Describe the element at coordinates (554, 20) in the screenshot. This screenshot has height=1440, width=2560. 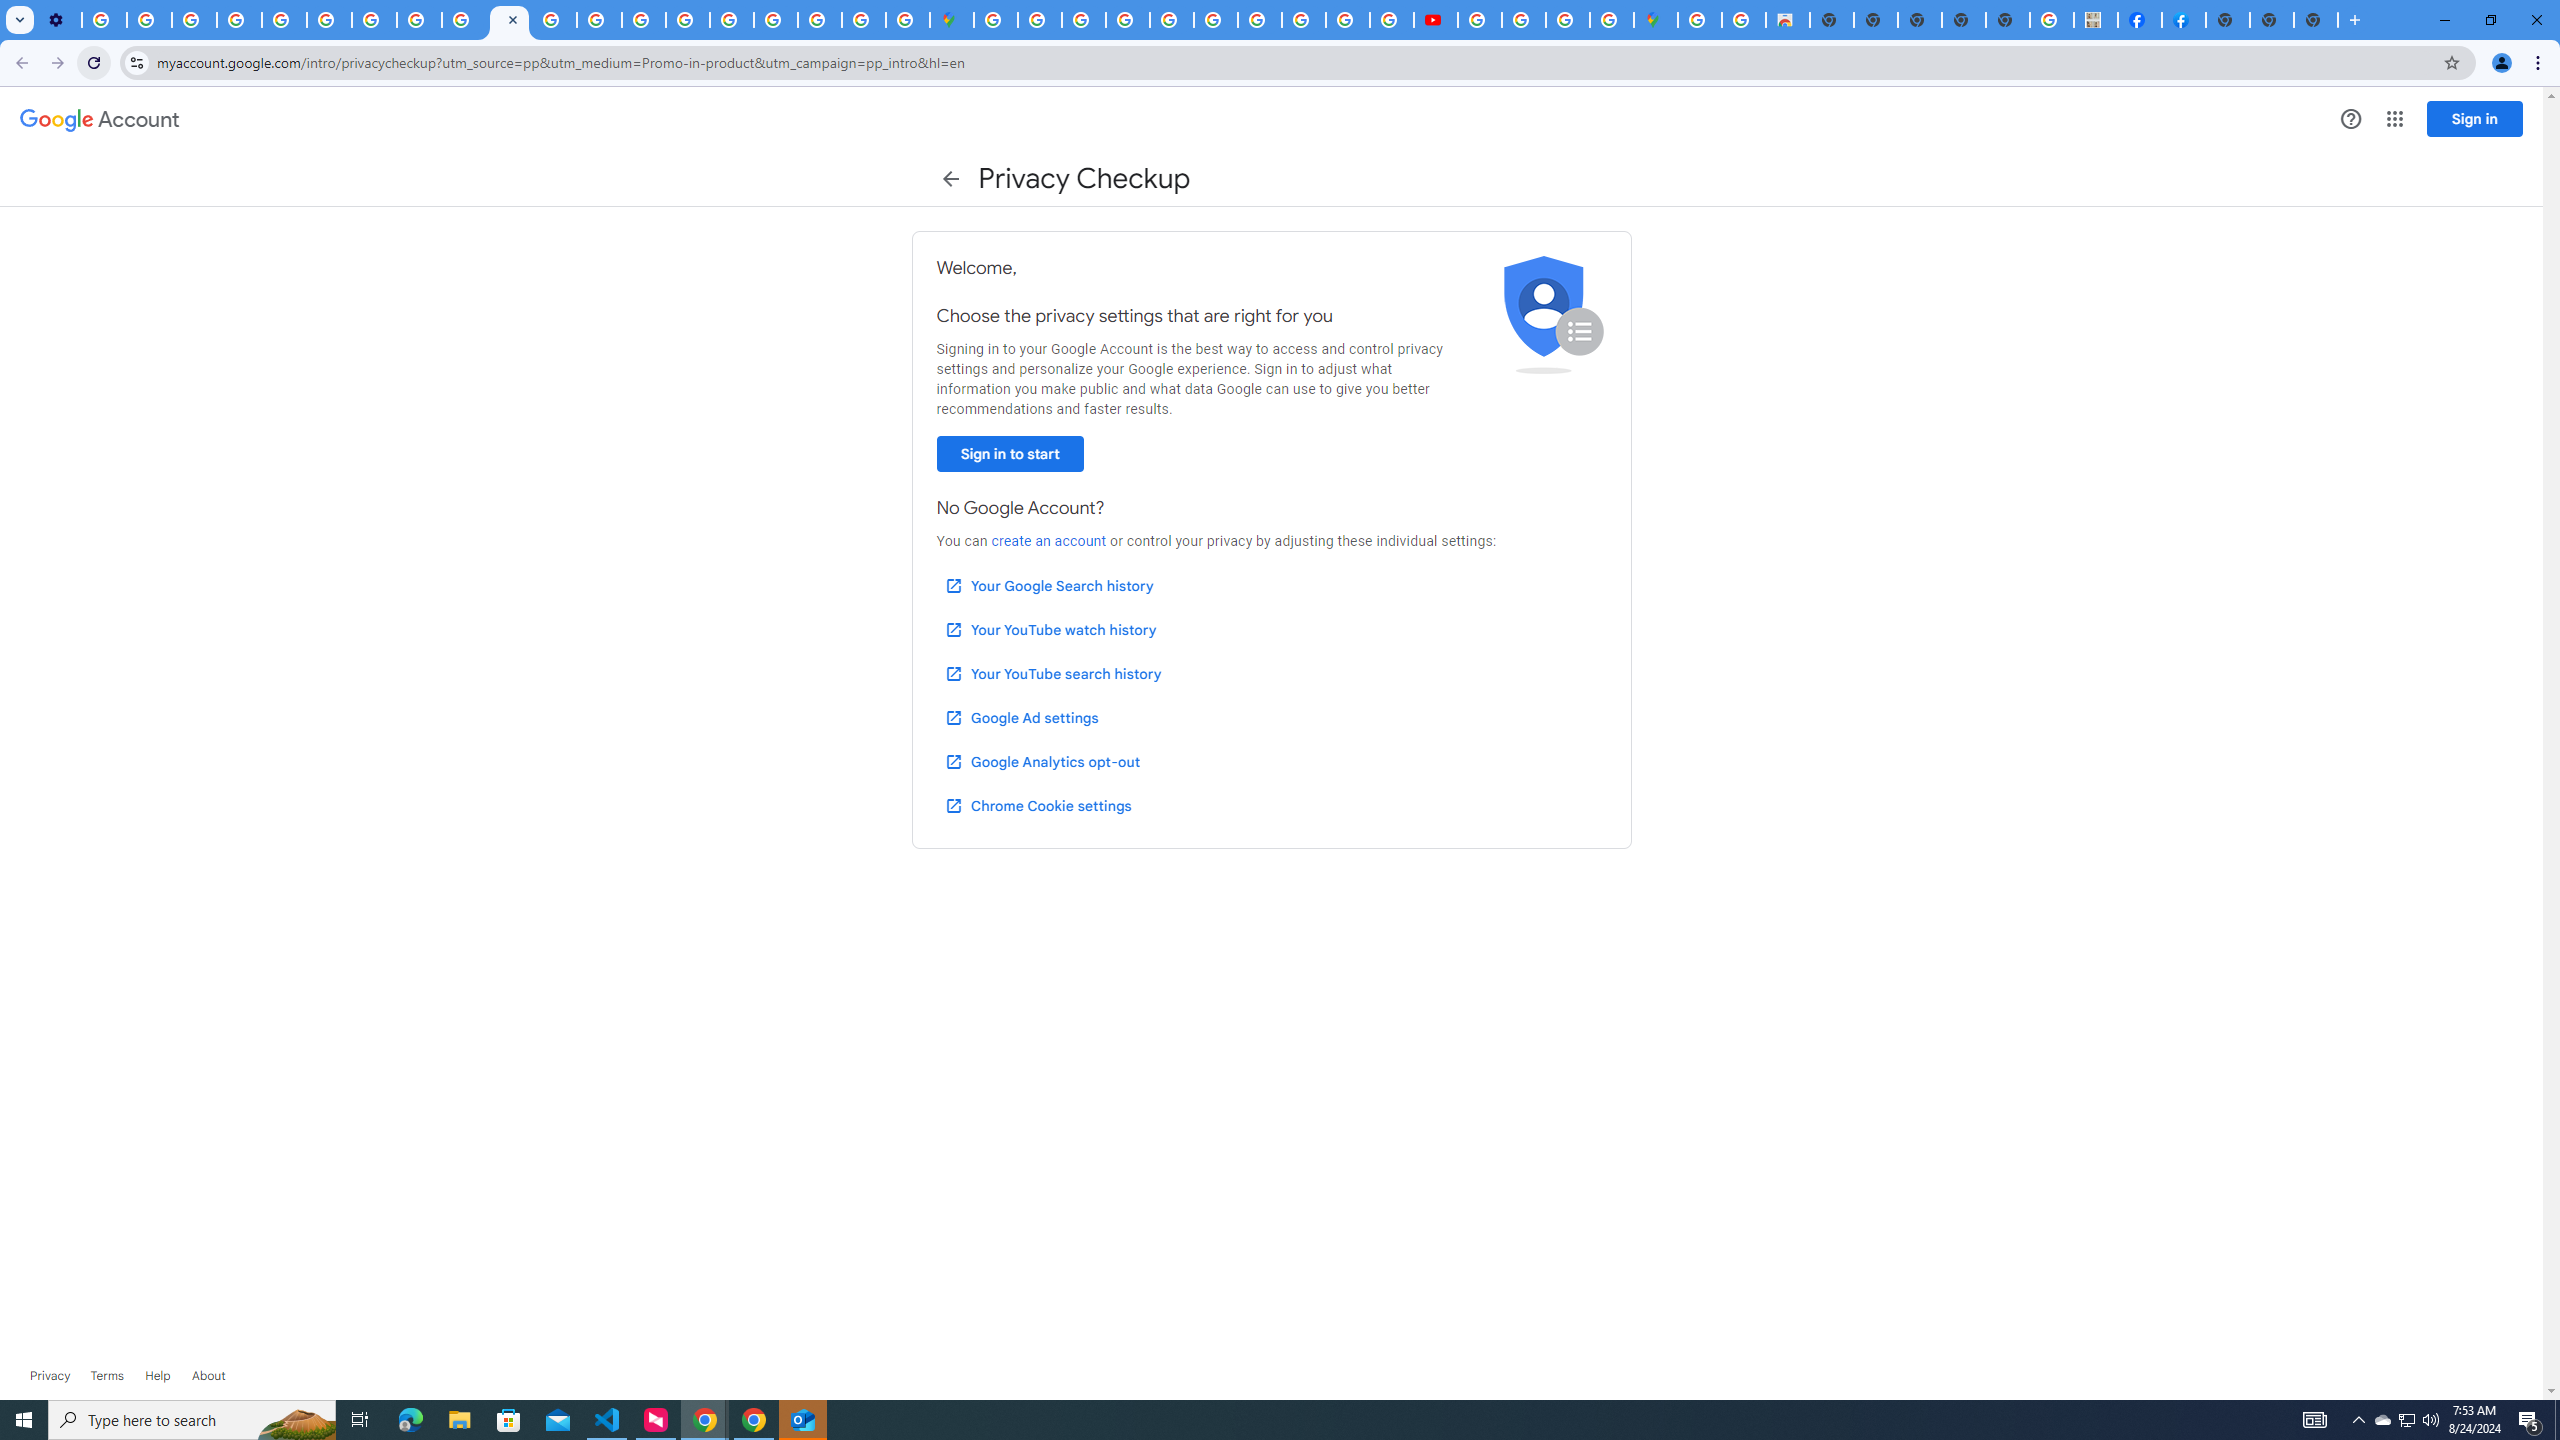
I see `https://scholar.google.com/` at that location.